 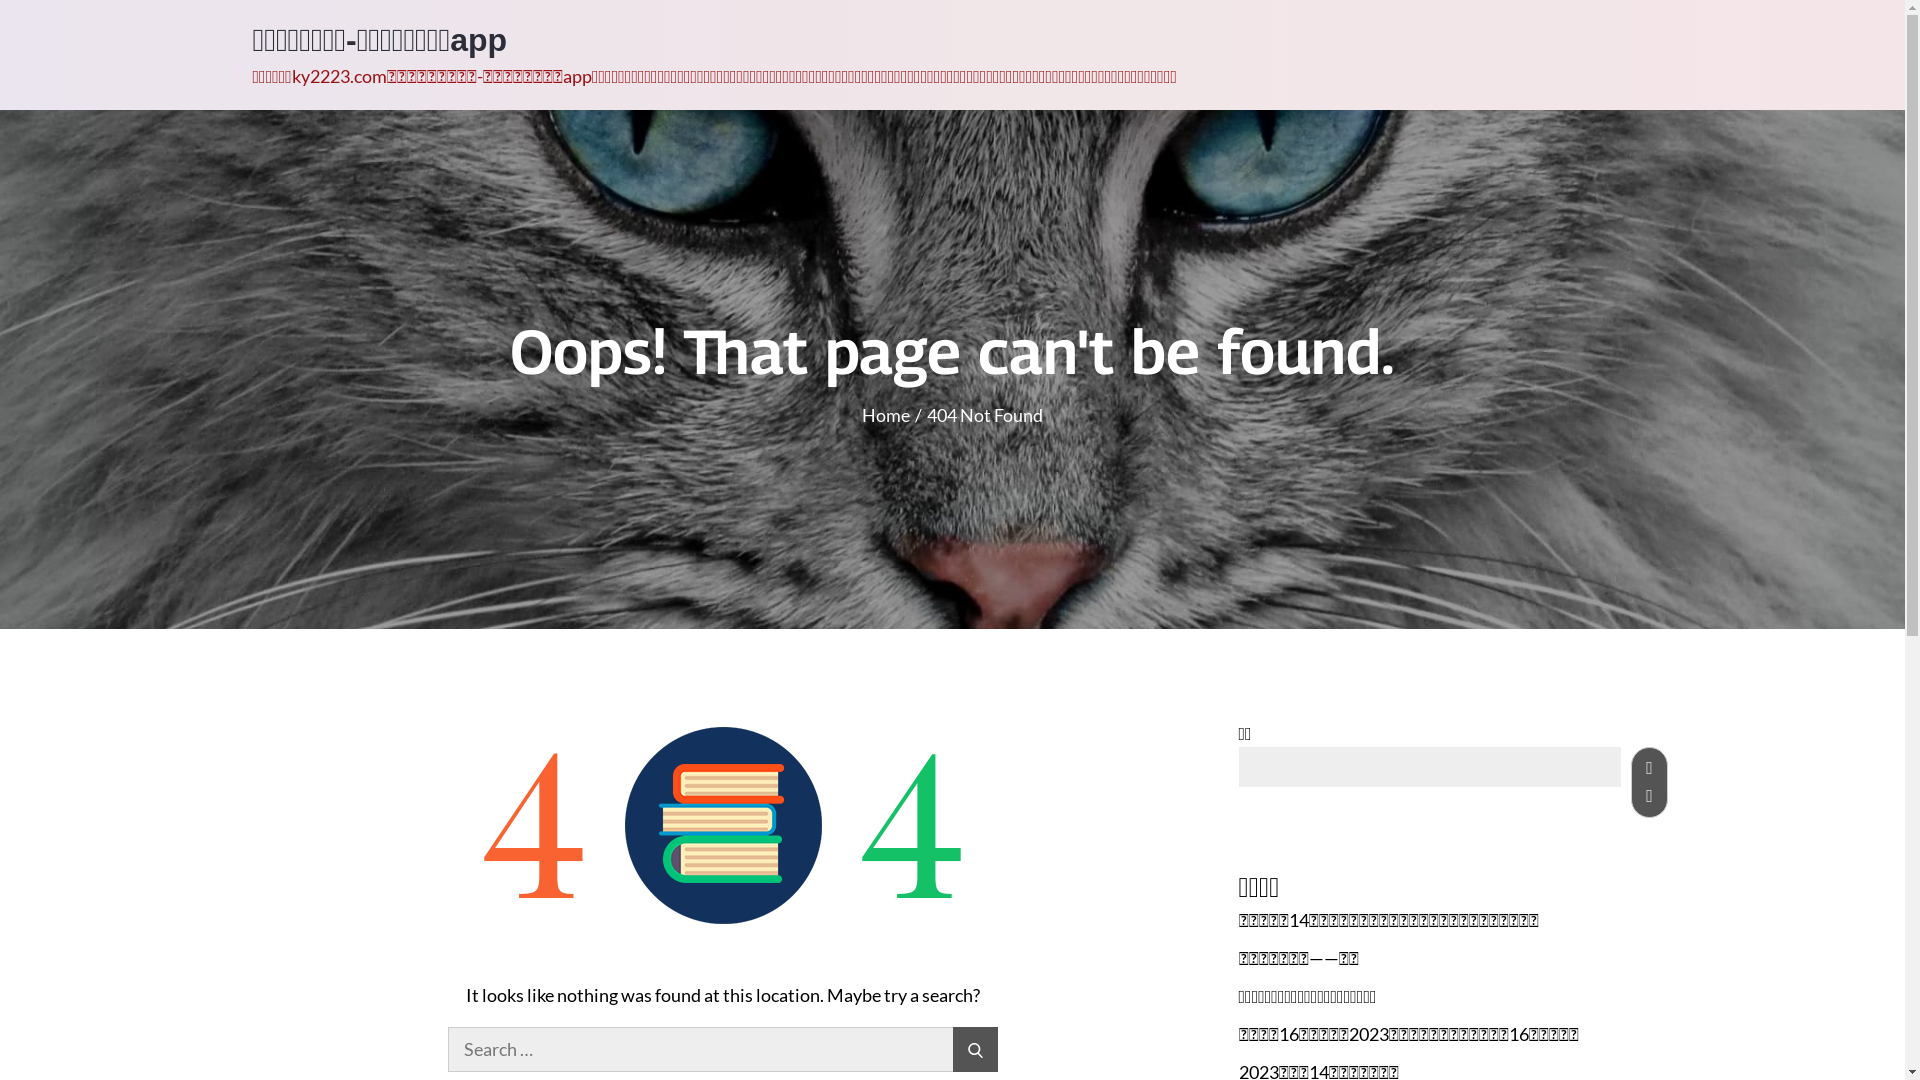 I want to click on Home, so click(x=886, y=415).